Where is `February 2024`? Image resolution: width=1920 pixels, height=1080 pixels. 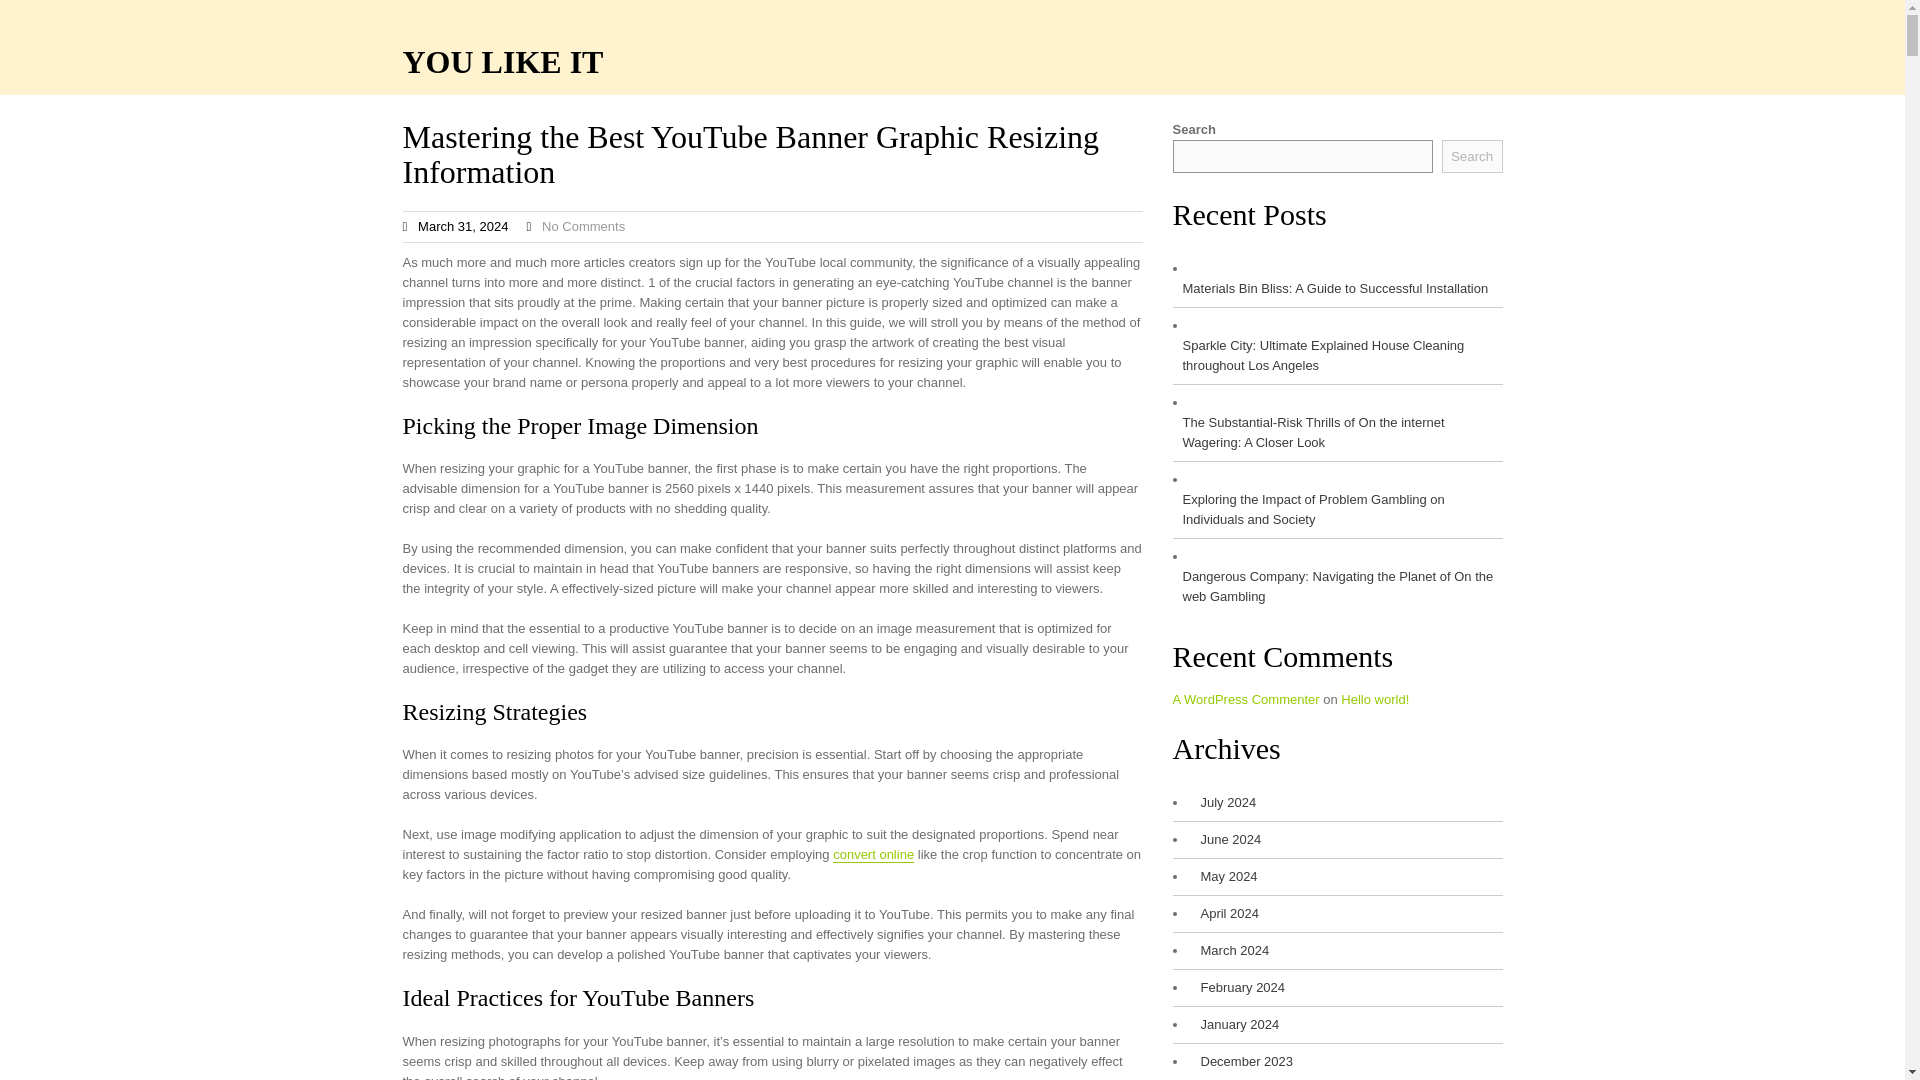 February 2024 is located at coordinates (1237, 988).